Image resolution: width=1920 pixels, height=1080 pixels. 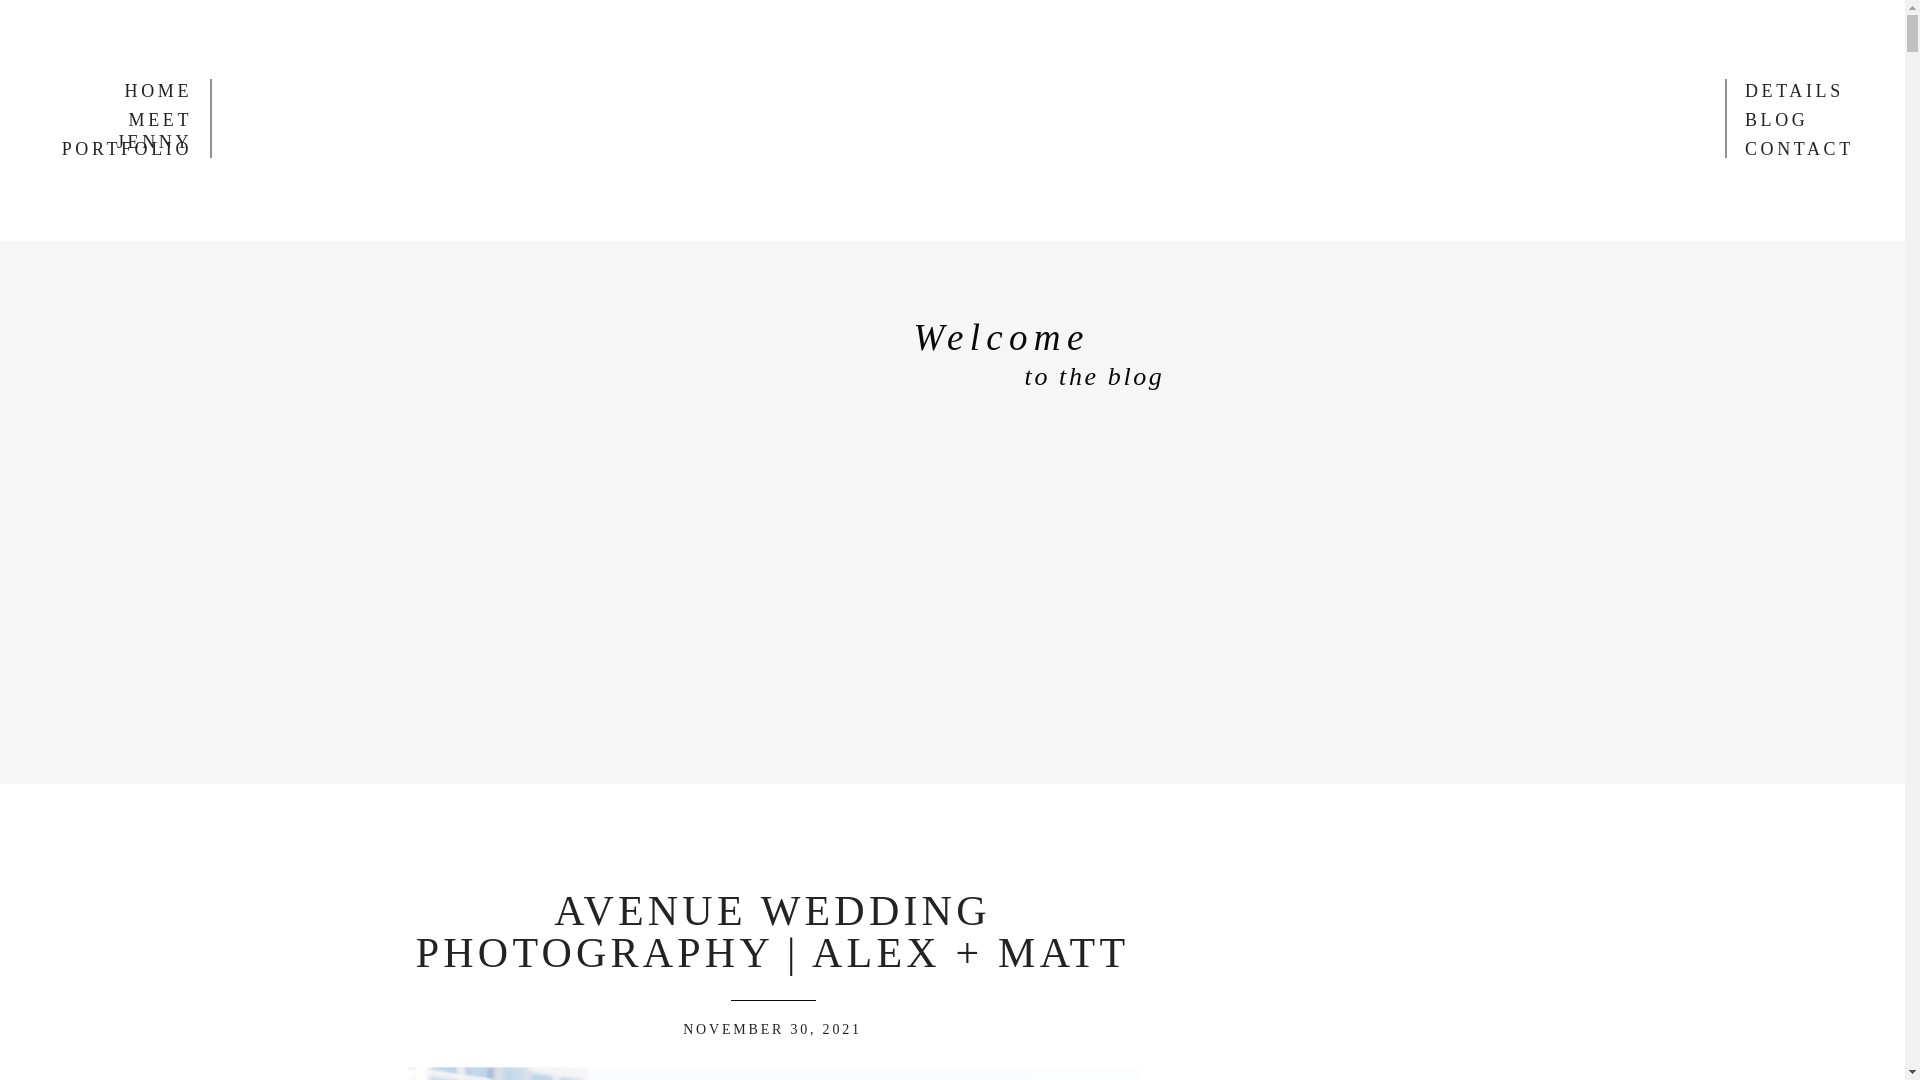 I want to click on HOME, so click(x=598, y=25).